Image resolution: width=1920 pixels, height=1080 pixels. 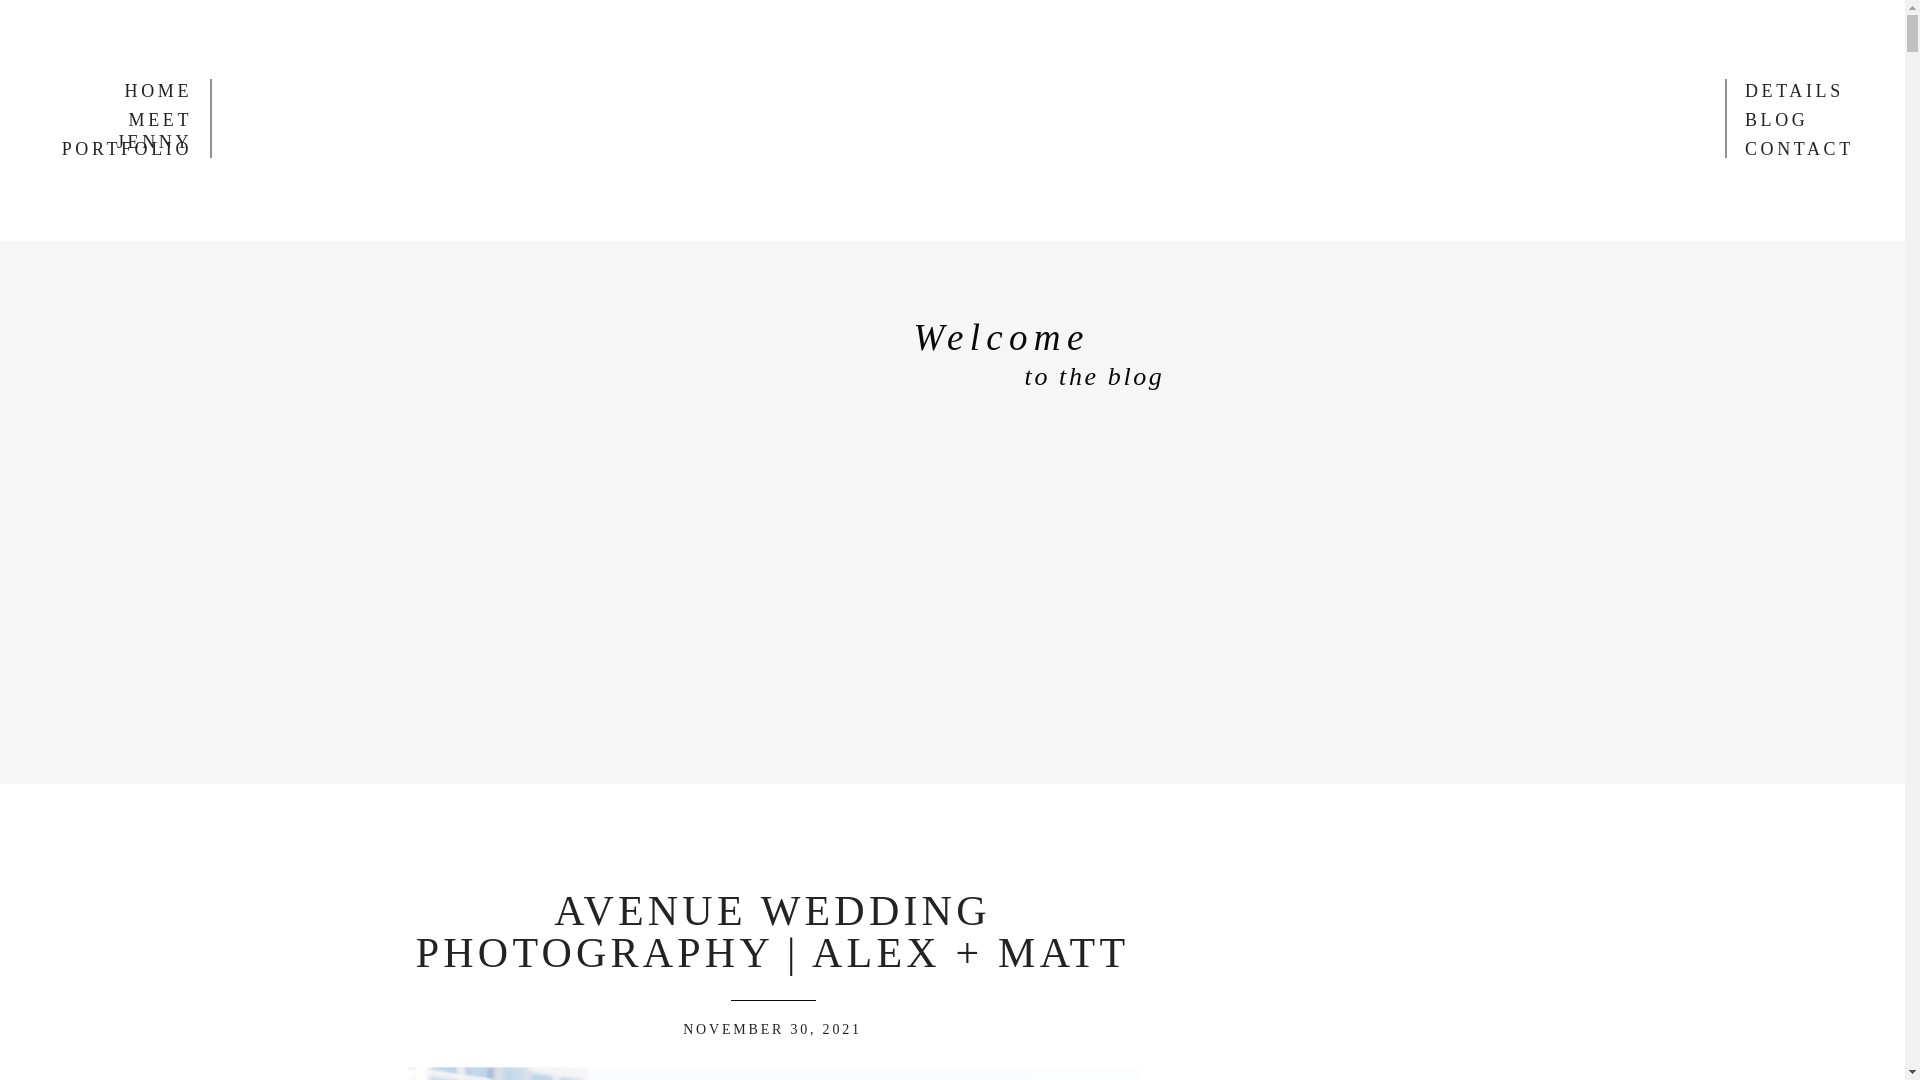 I want to click on HOME, so click(x=598, y=25).